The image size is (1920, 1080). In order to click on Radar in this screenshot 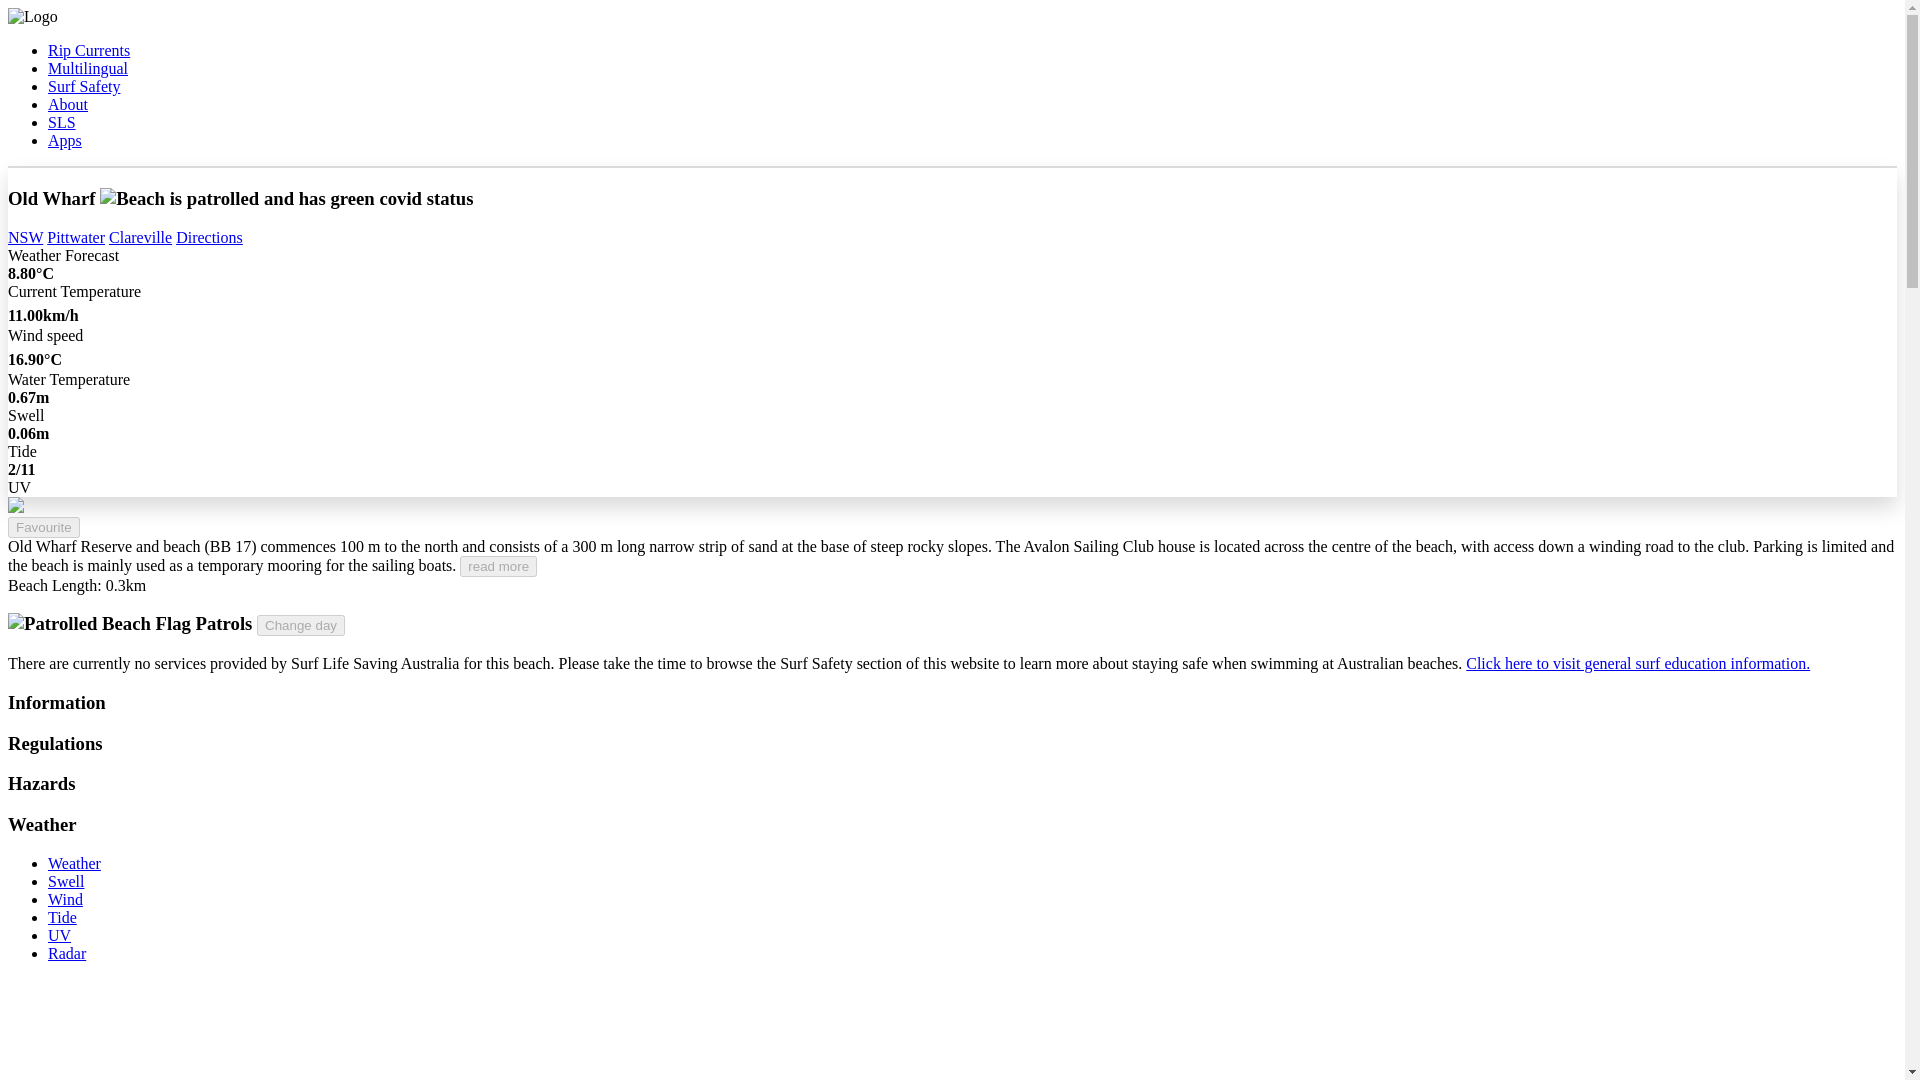, I will do `click(67, 954)`.